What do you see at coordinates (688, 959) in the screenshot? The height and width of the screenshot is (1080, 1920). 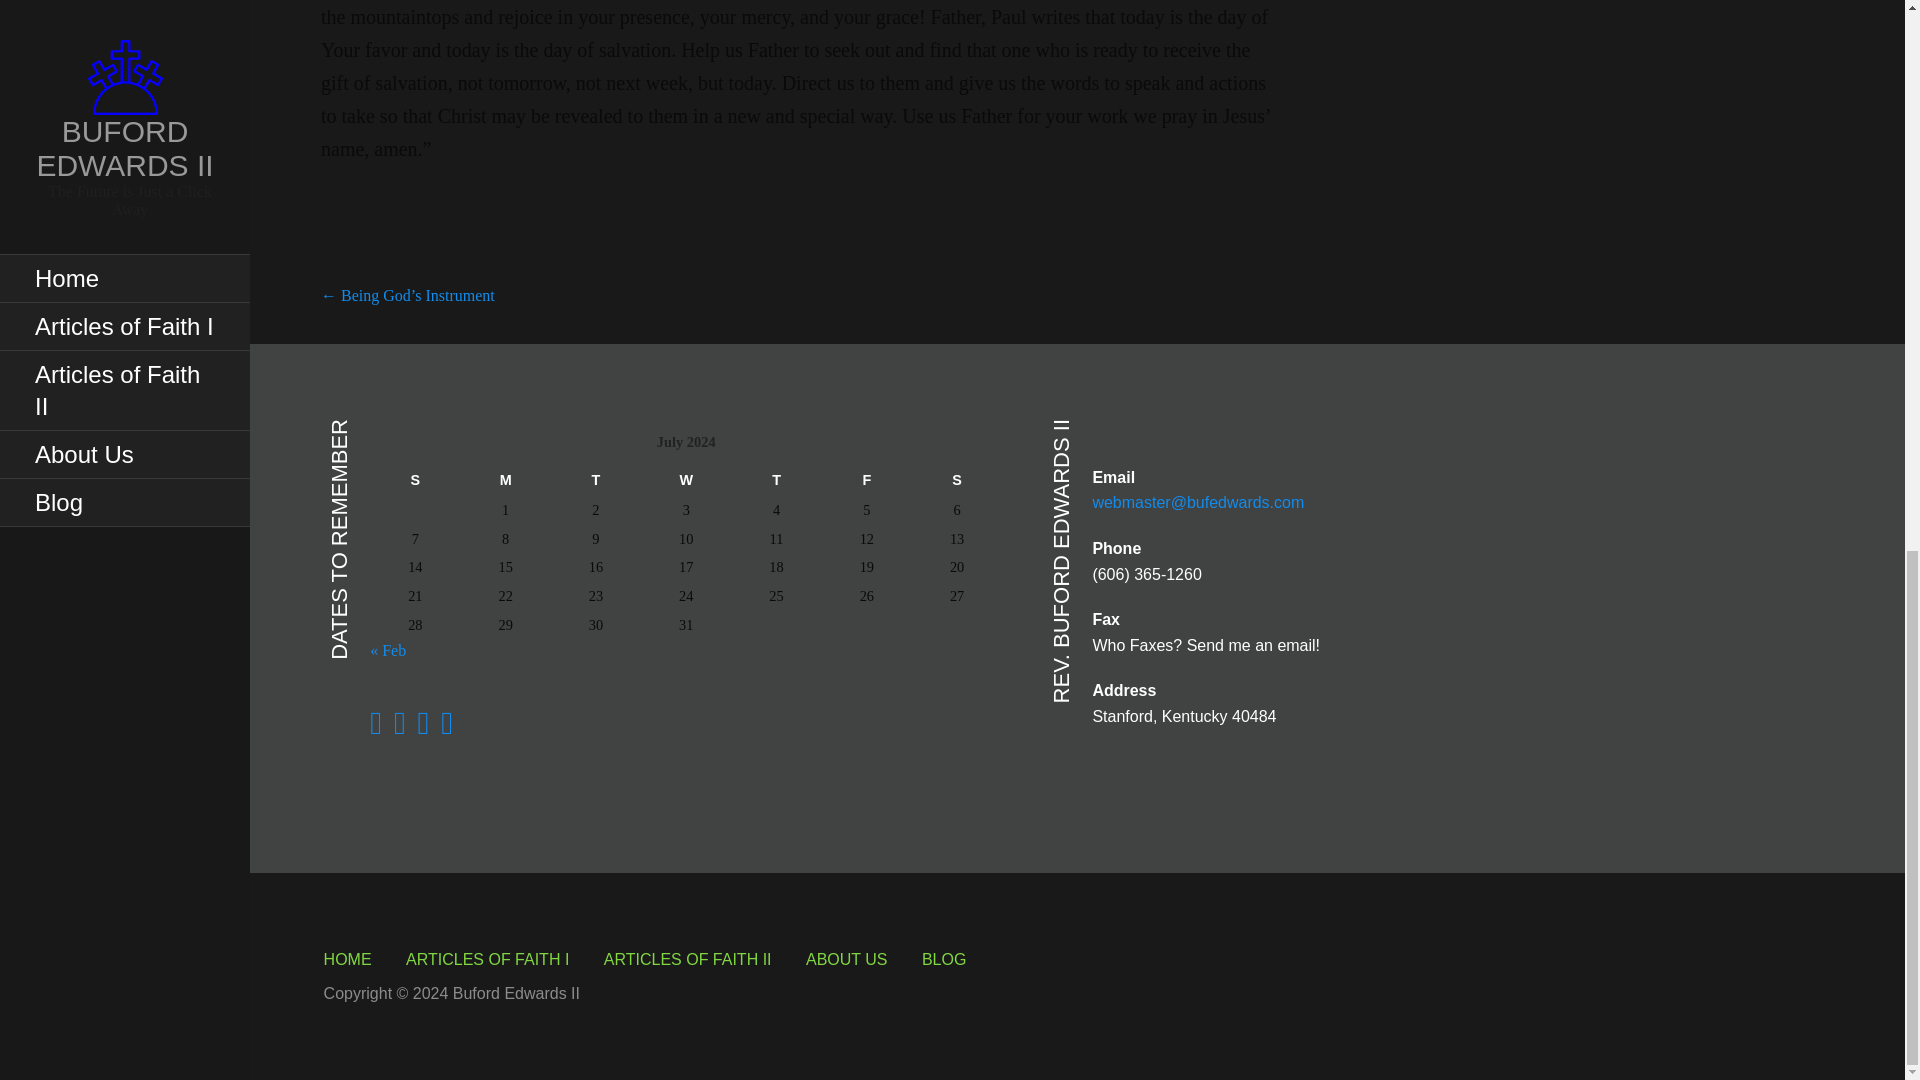 I see `ARTICLES OF FAITH II` at bounding box center [688, 959].